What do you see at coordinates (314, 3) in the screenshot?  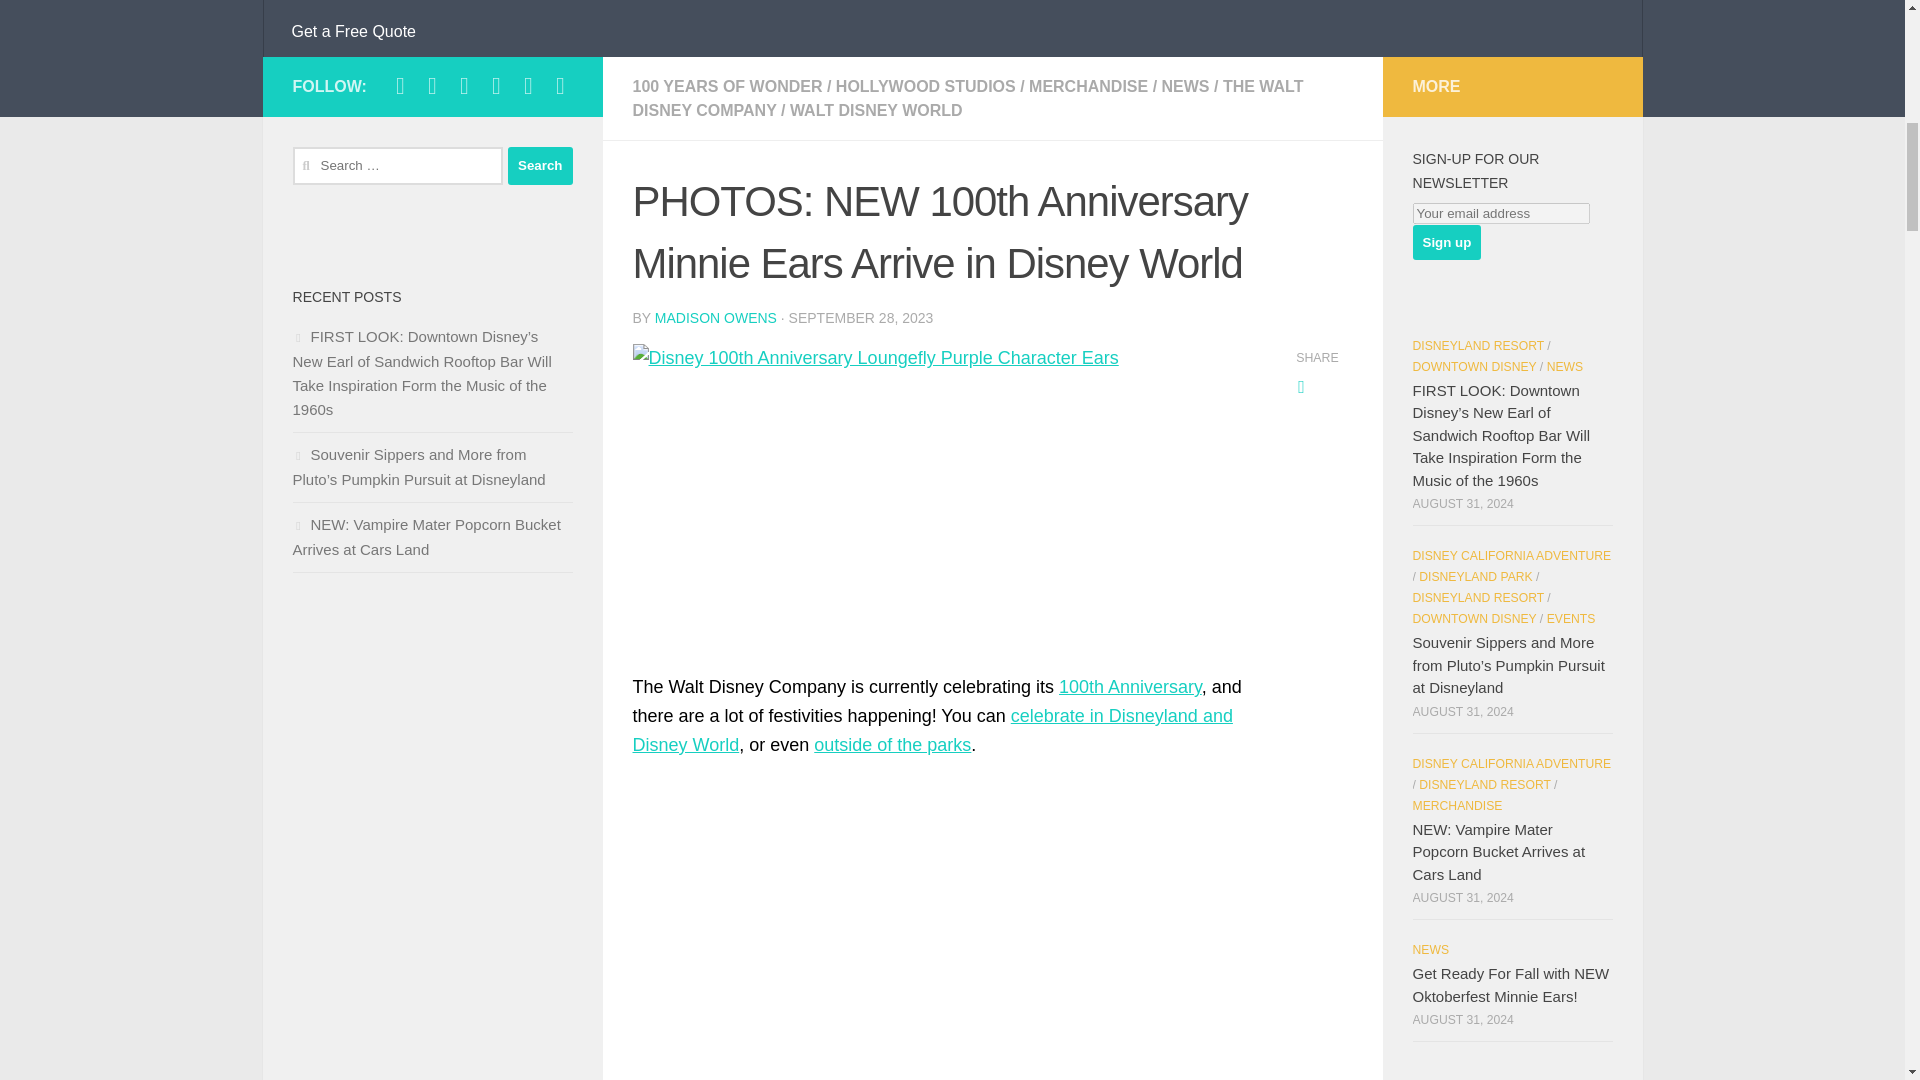 I see `Home` at bounding box center [314, 3].